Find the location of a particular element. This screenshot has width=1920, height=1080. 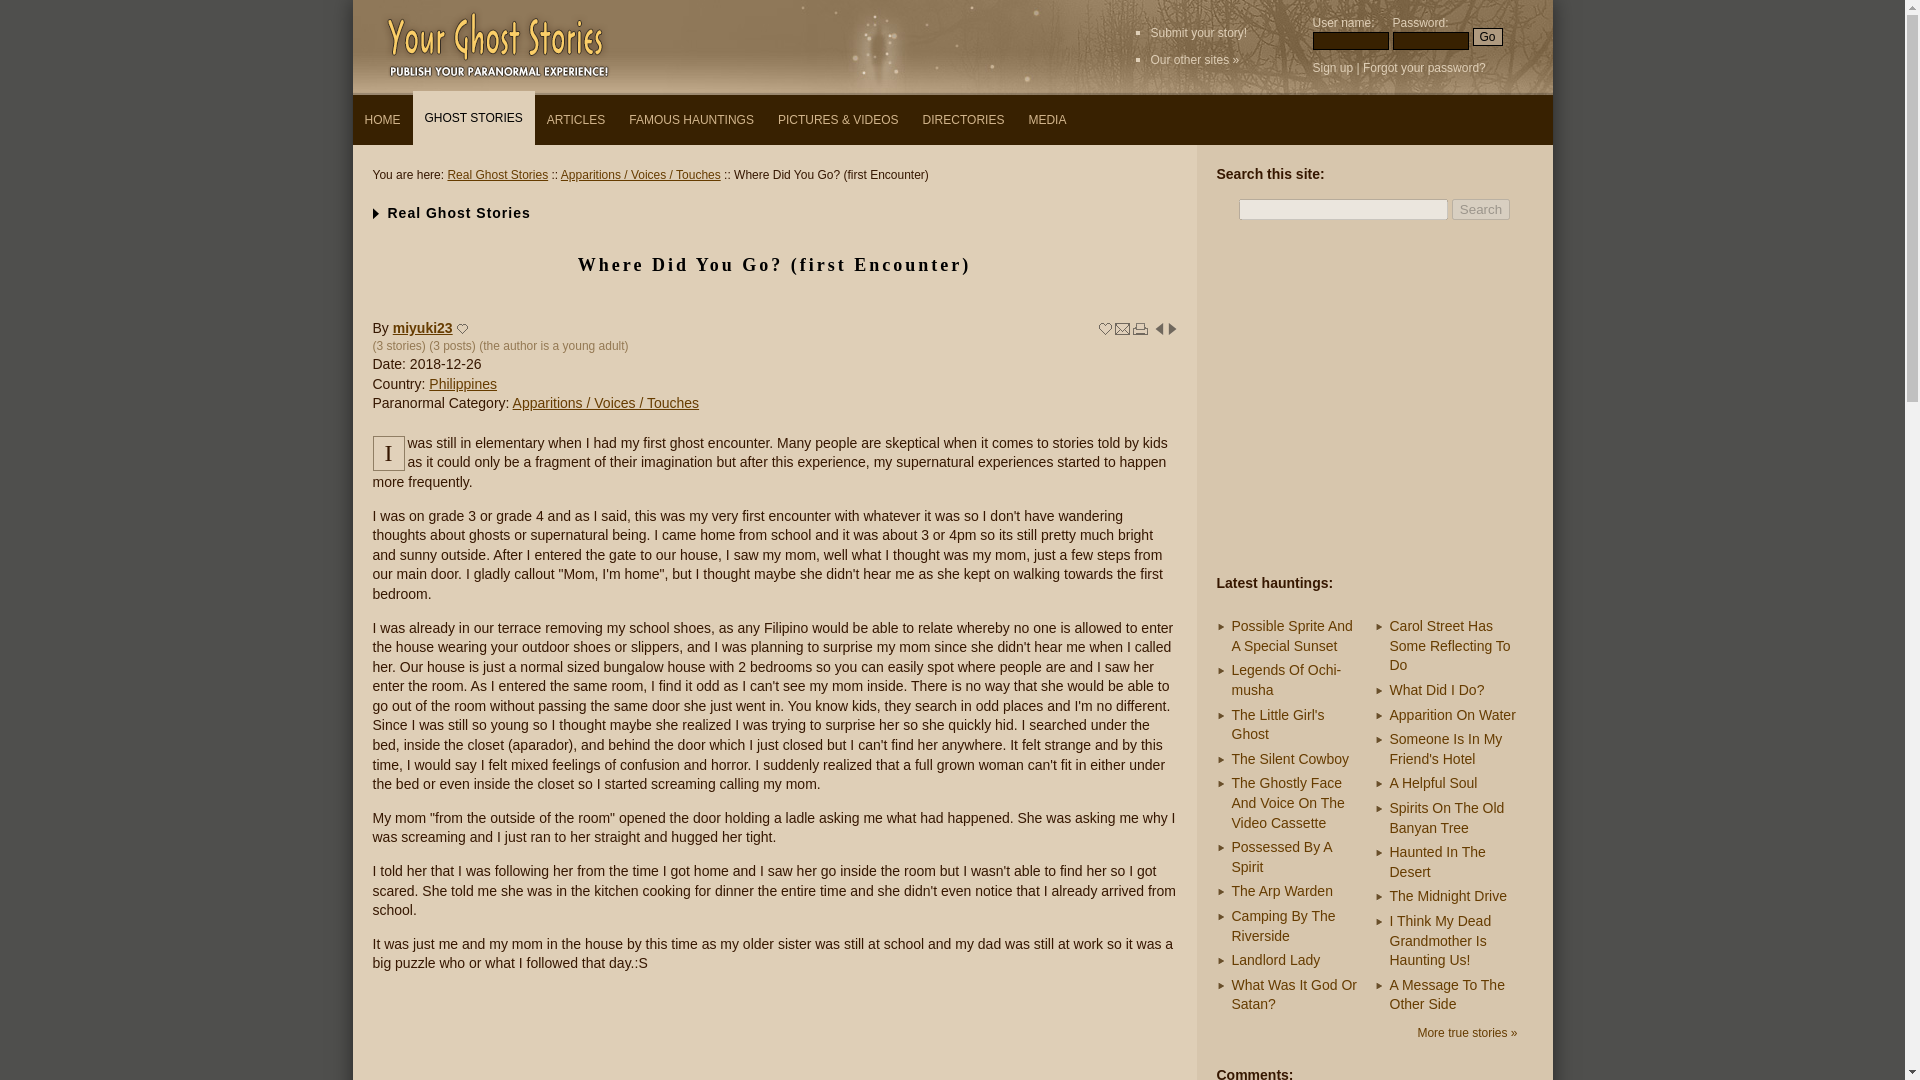

Forgot your password is located at coordinates (1420, 67).